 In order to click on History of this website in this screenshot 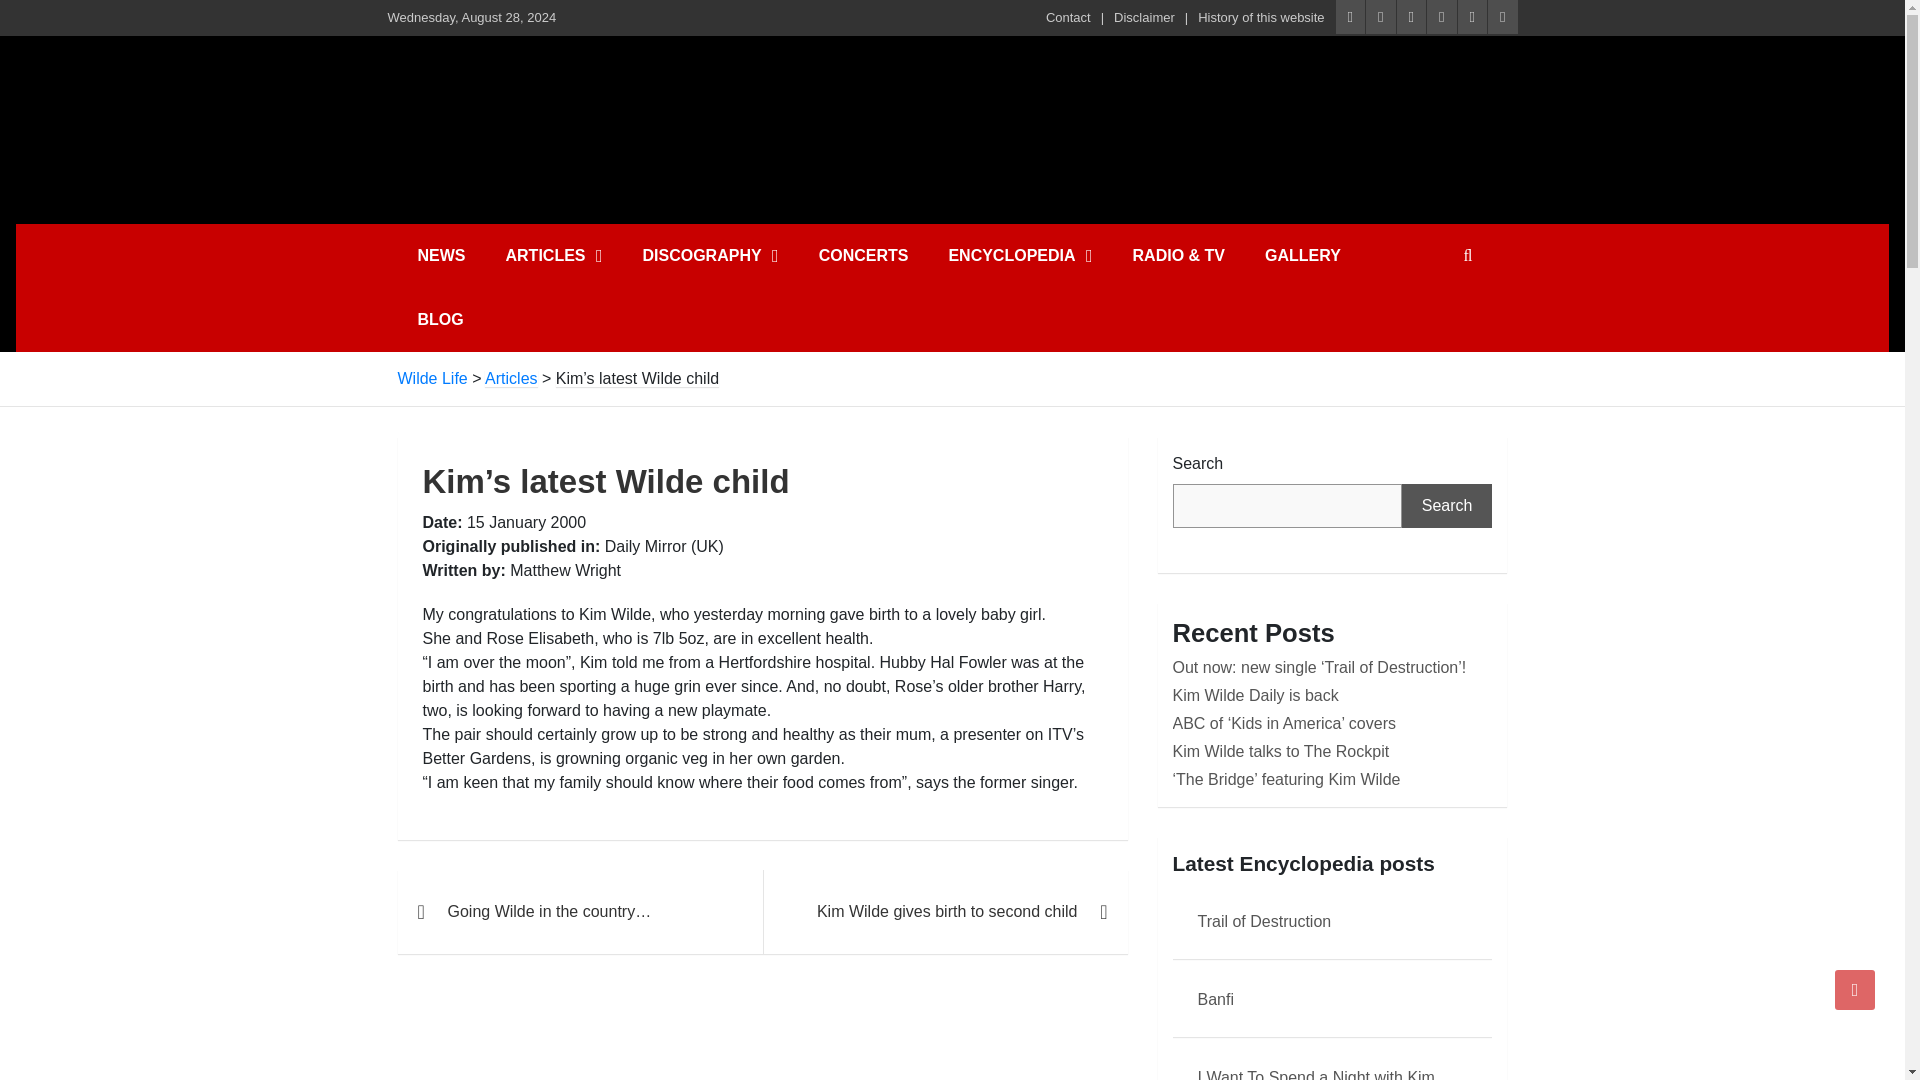, I will do `click(1261, 18)`.